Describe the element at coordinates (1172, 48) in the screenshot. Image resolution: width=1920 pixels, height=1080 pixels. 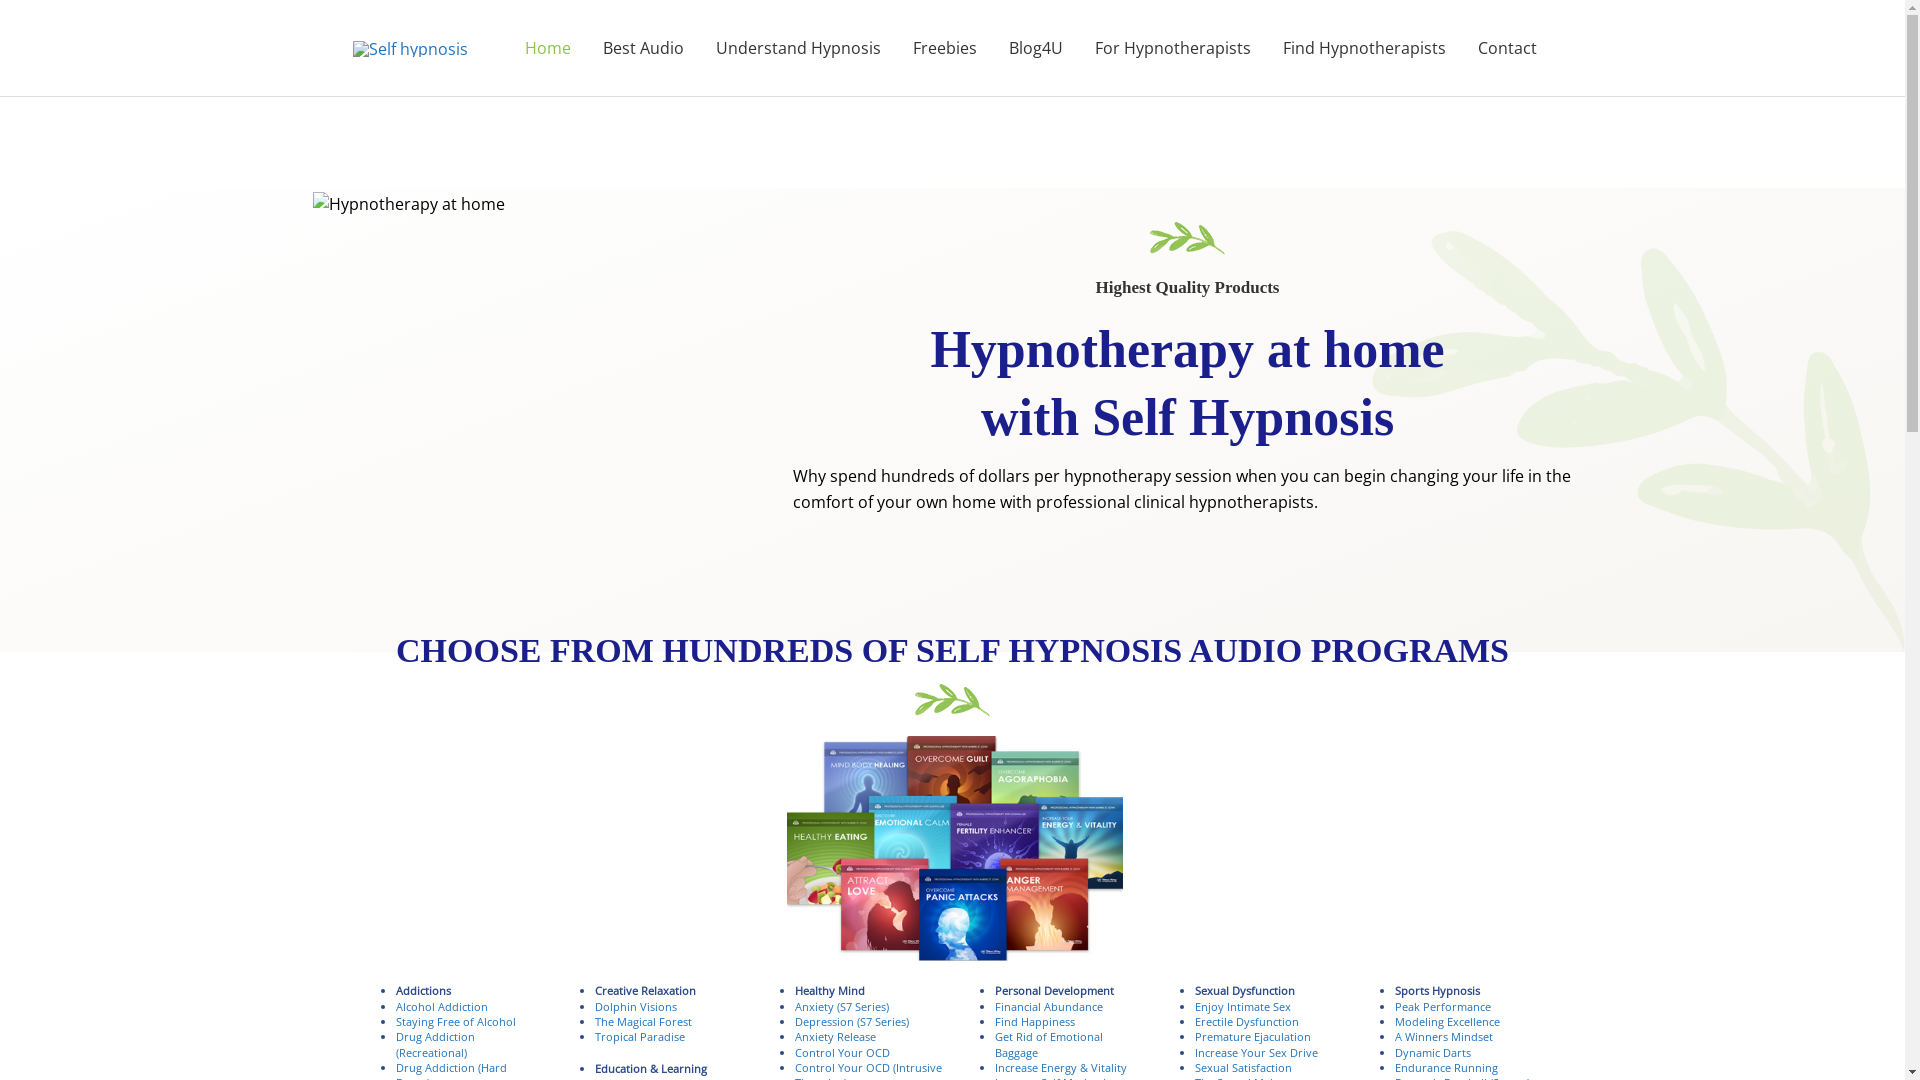
I see `For Hypnotherapists` at that location.